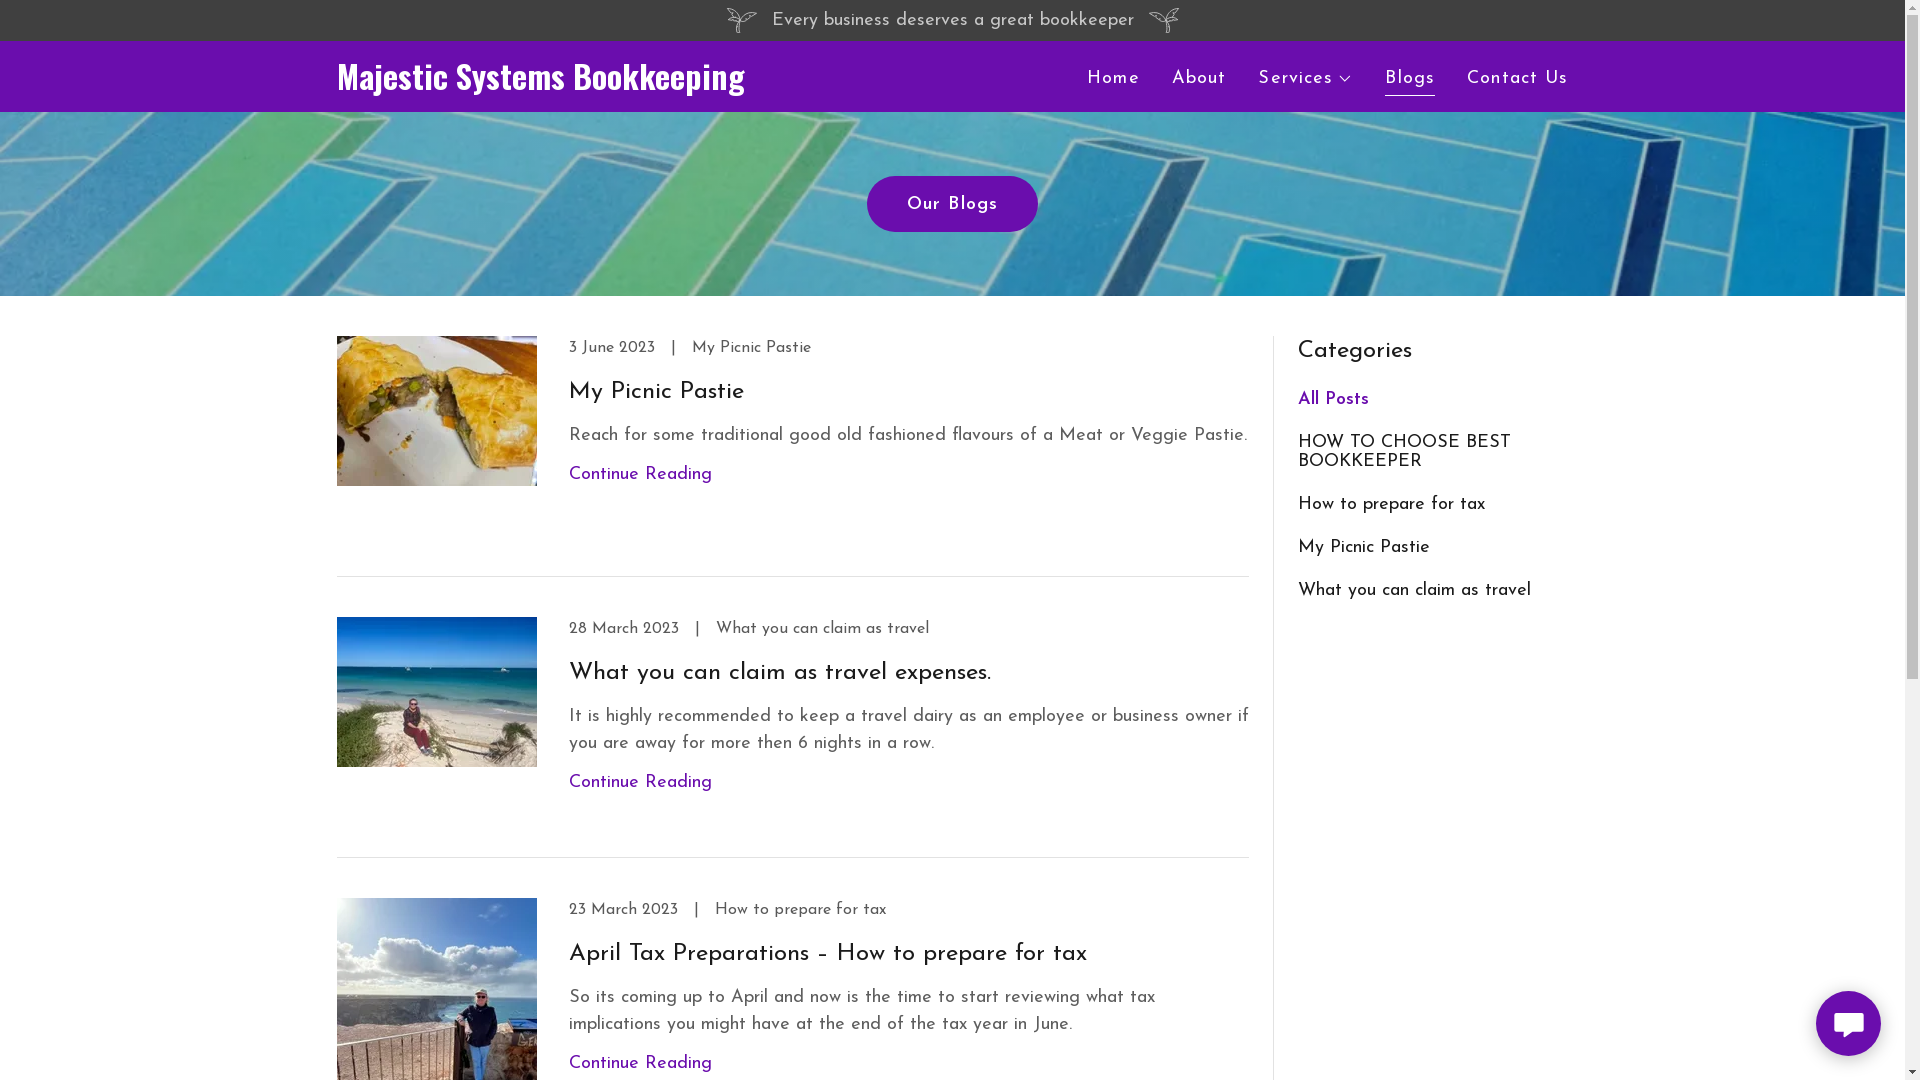 Image resolution: width=1920 pixels, height=1080 pixels. Describe the element at coordinates (1114, 79) in the screenshot. I see `Home` at that location.